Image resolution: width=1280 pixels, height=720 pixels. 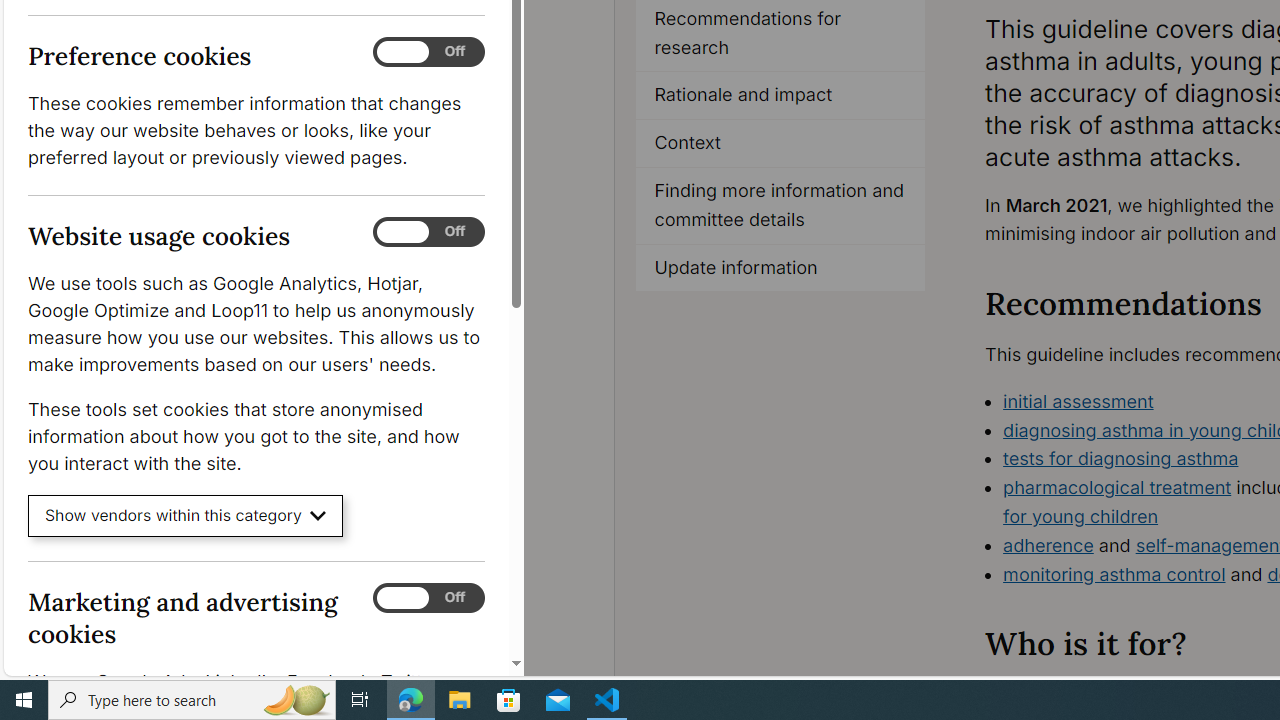 I want to click on Finding more information and committee details, so click(x=781, y=206).